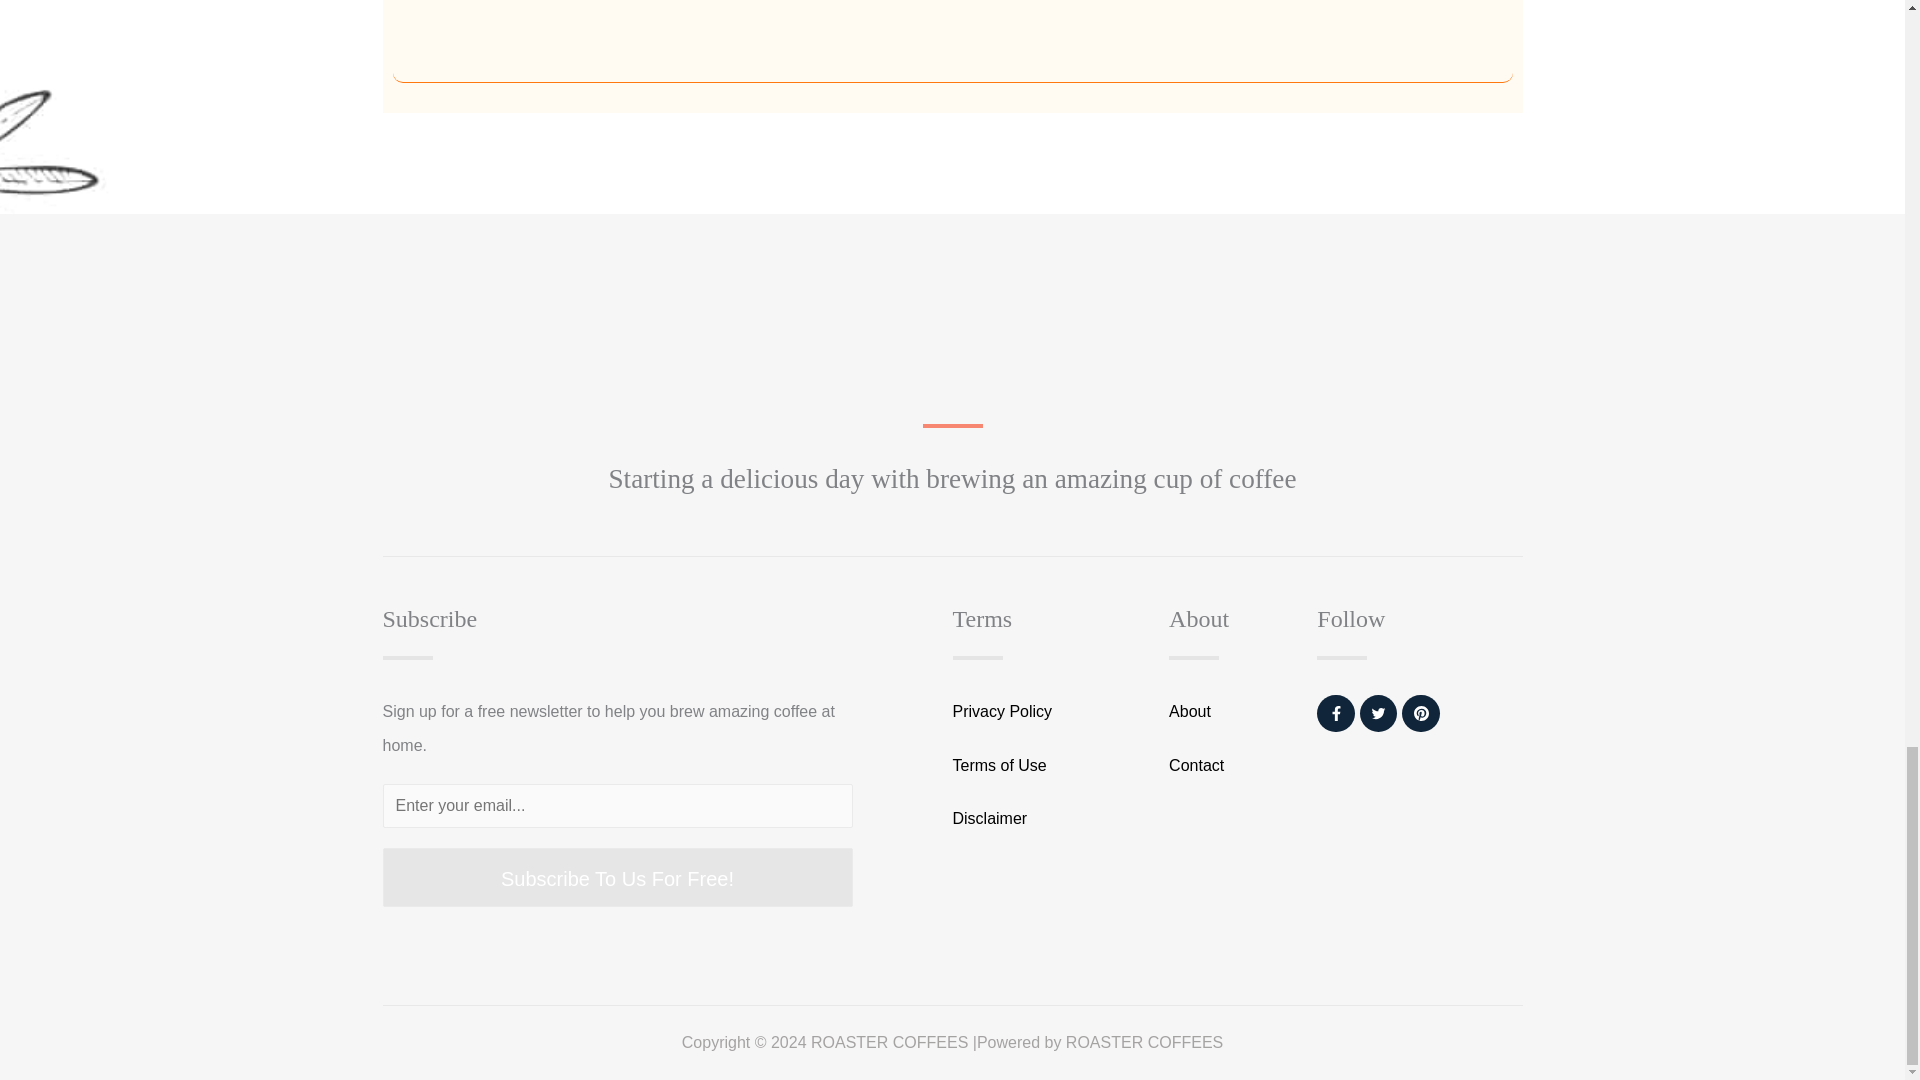 The image size is (1920, 1080). What do you see at coordinates (617, 877) in the screenshot?
I see `Subscribe To Us For Free!` at bounding box center [617, 877].